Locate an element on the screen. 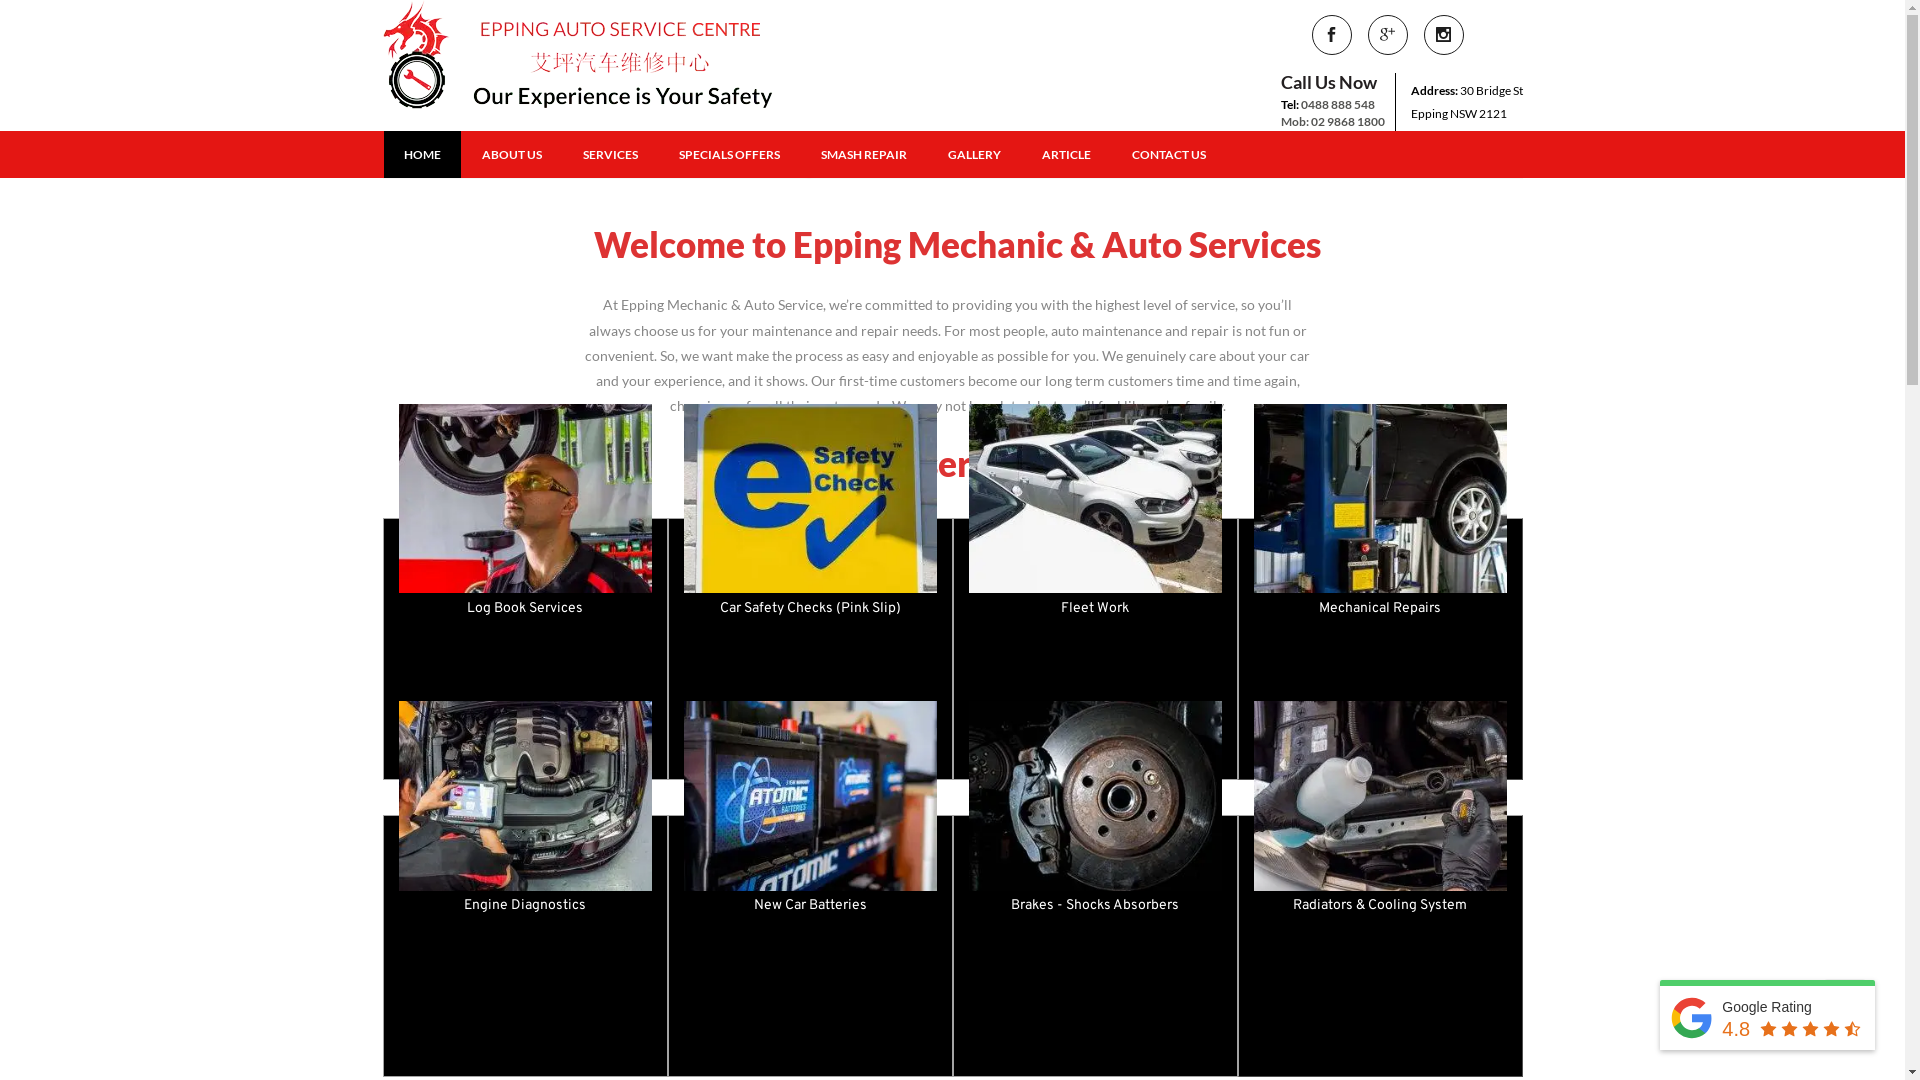 Image resolution: width=1920 pixels, height=1080 pixels. SERVICES is located at coordinates (610, 154).